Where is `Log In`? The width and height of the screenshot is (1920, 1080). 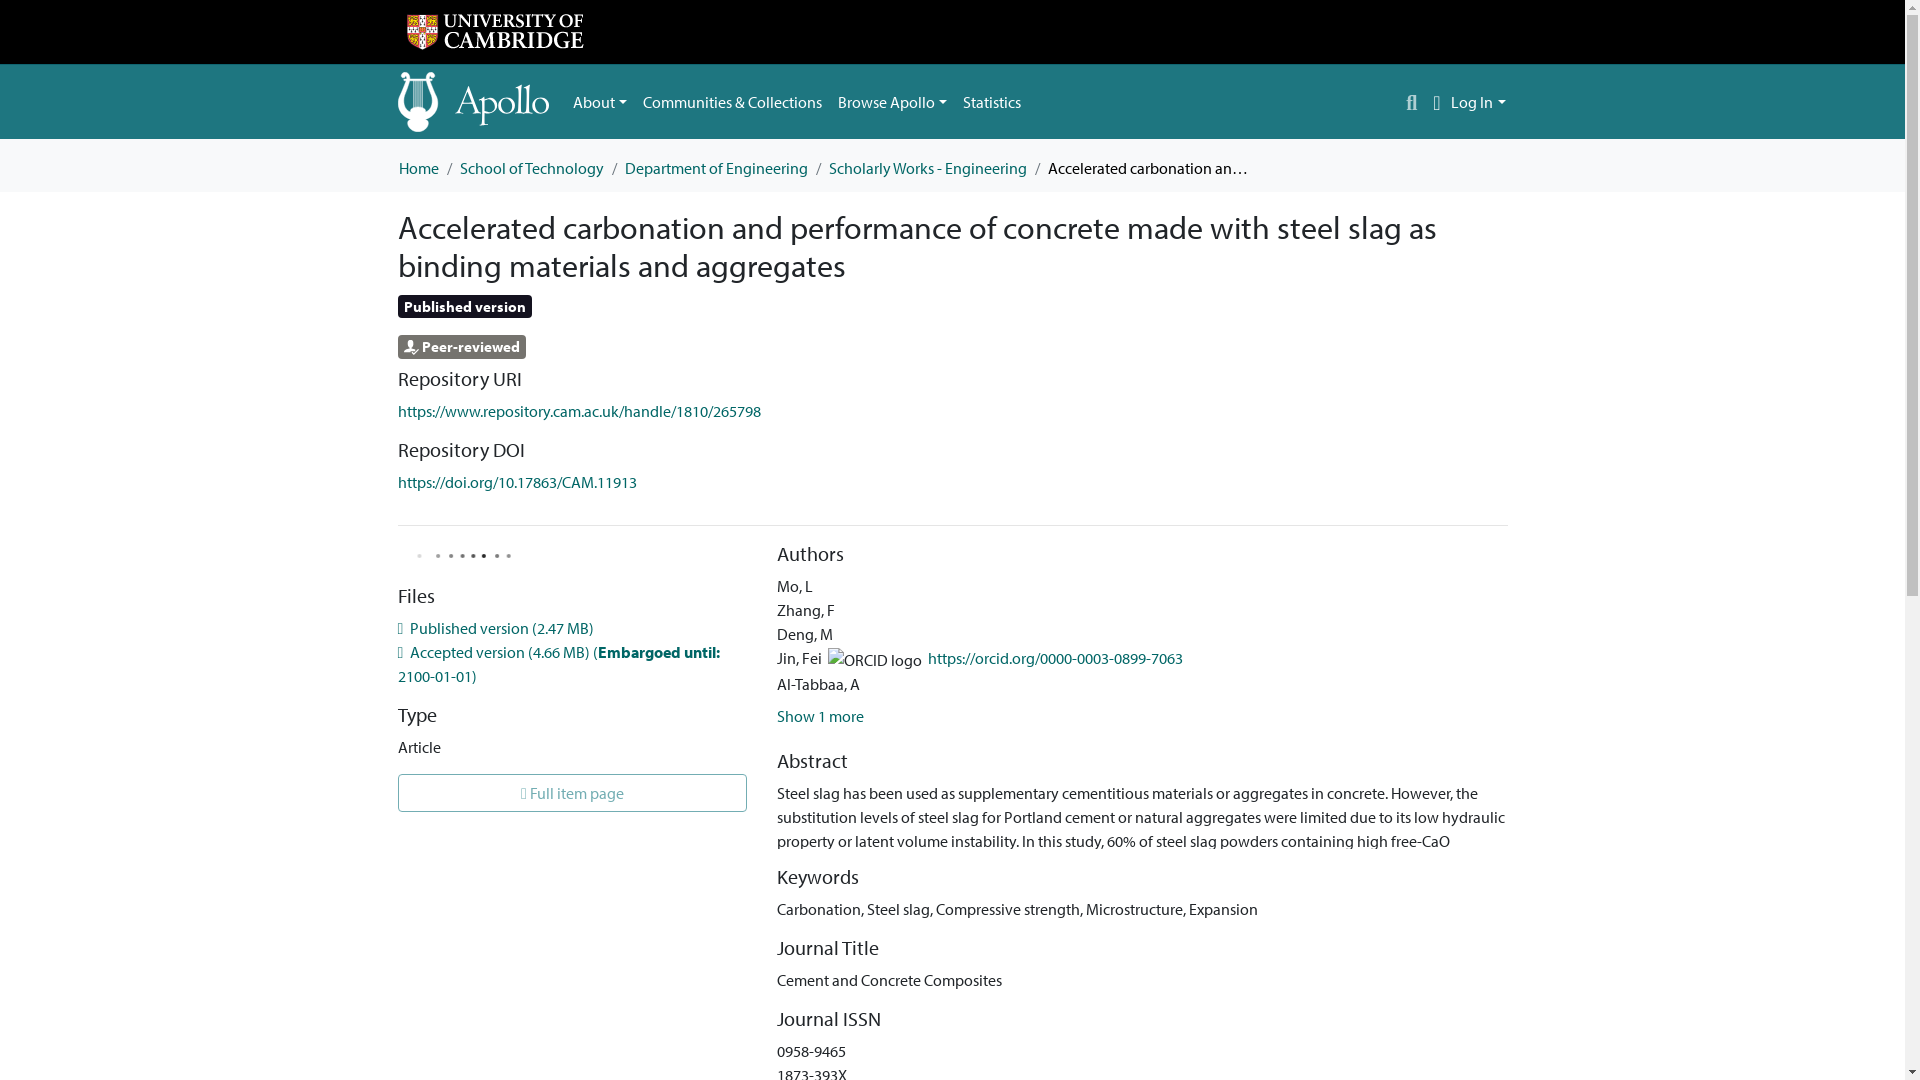 Log In is located at coordinates (1478, 102).